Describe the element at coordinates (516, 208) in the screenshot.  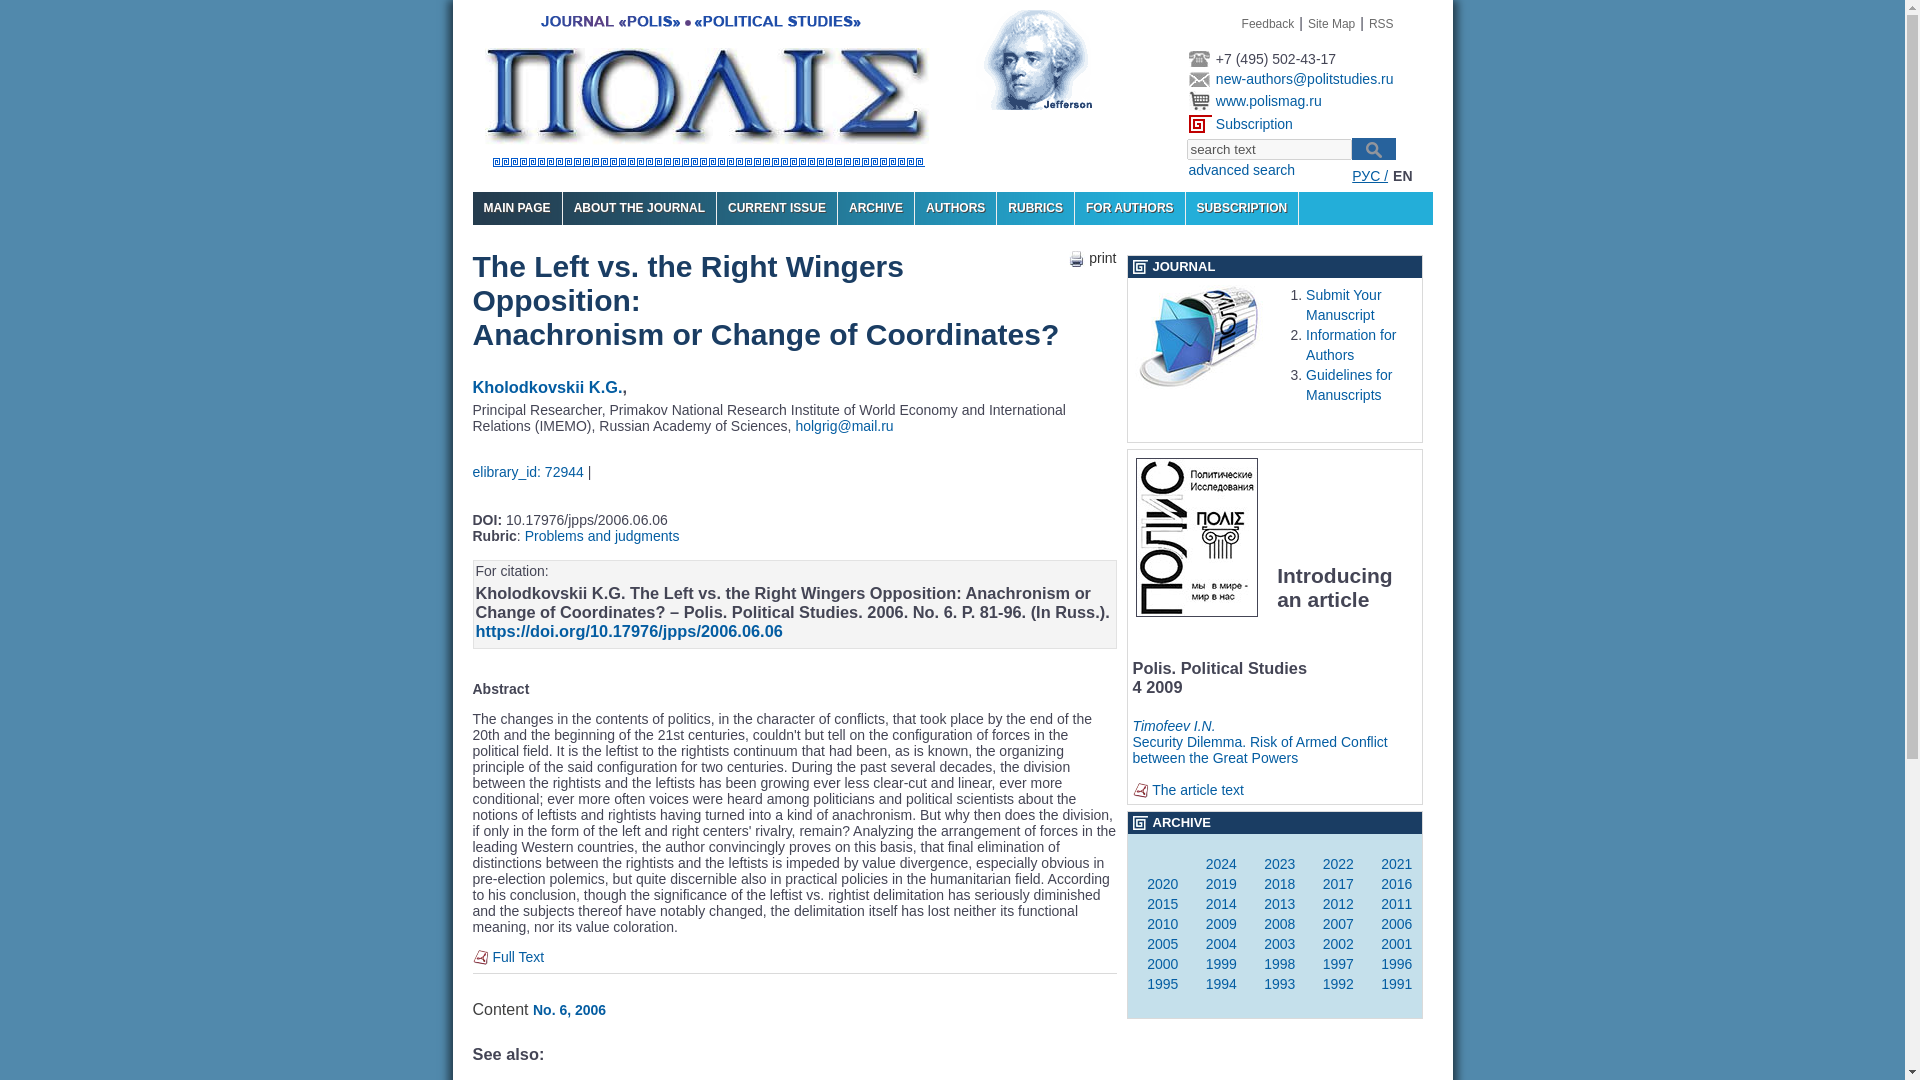
I see `MAIN PAGE` at that location.